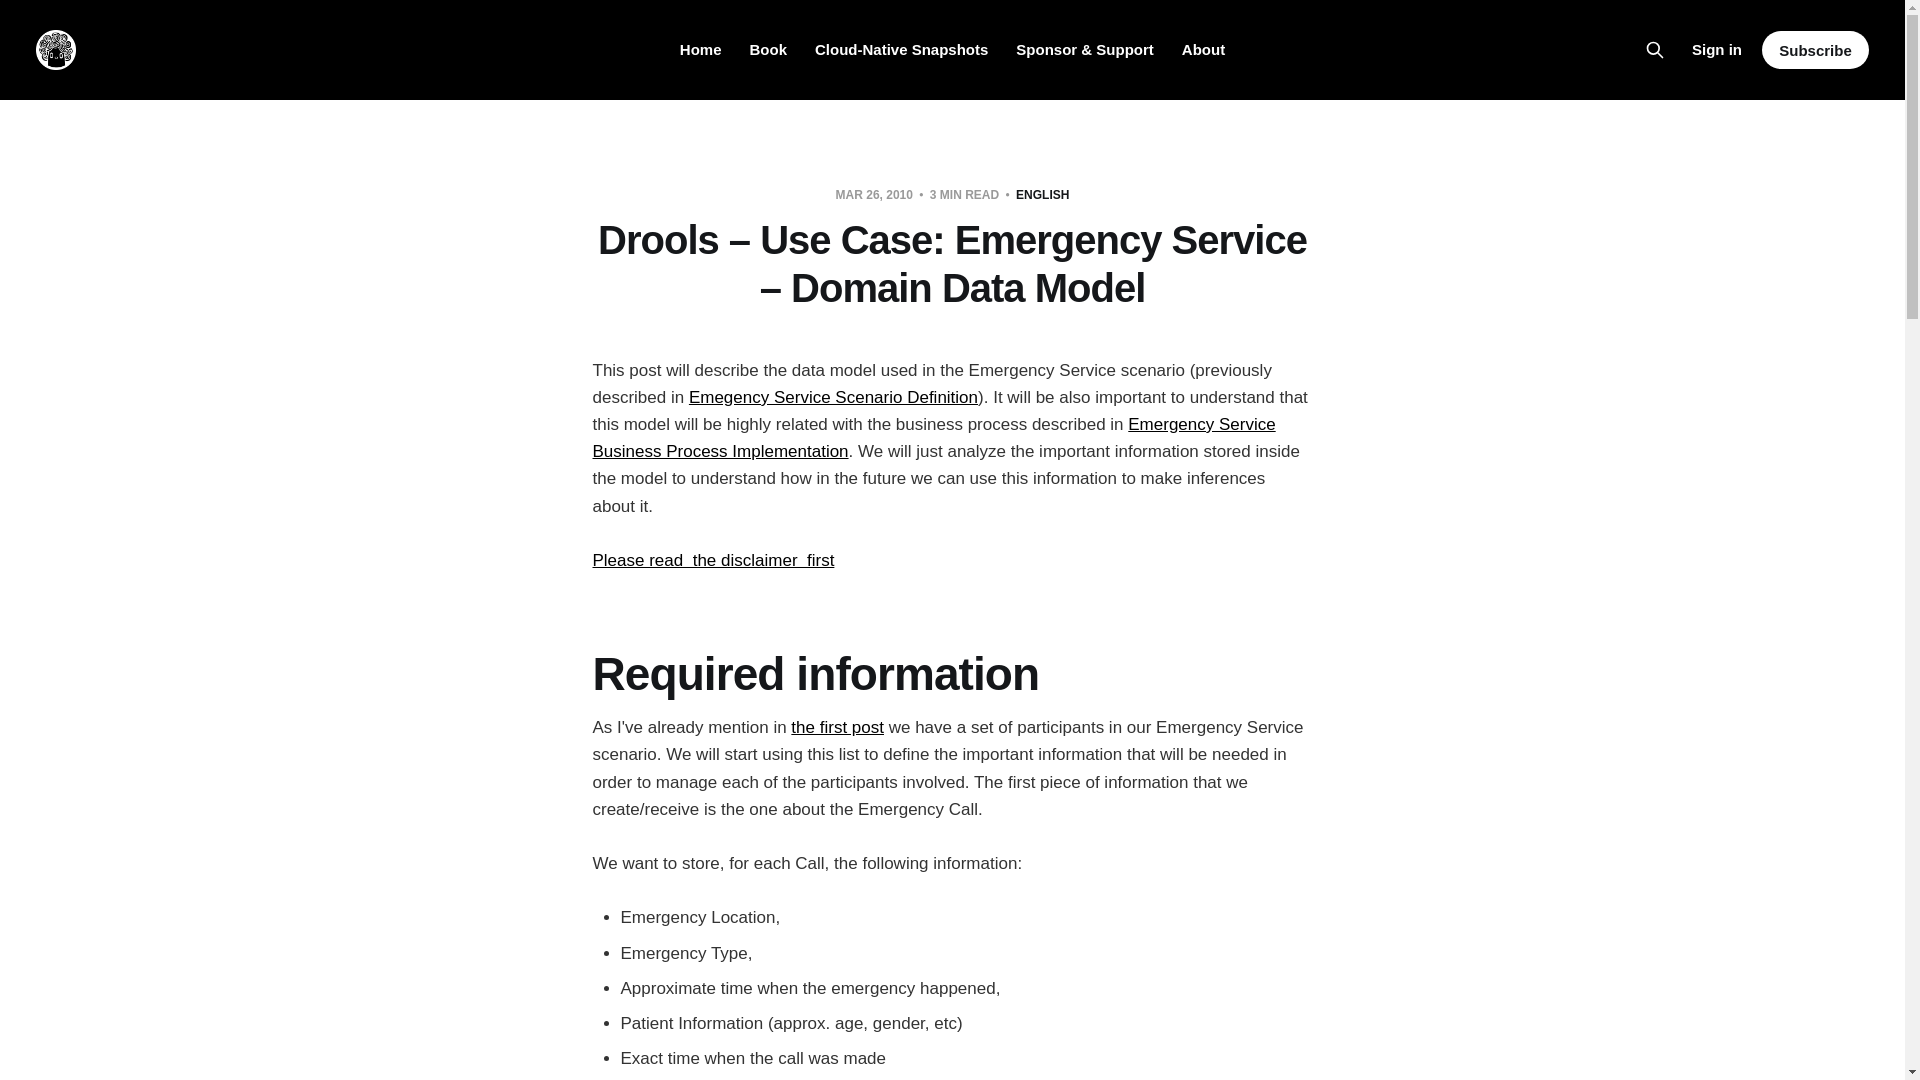 This screenshot has height=1080, width=1920. Describe the element at coordinates (901, 50) in the screenshot. I see `Cloud-Native Snapshots` at that location.